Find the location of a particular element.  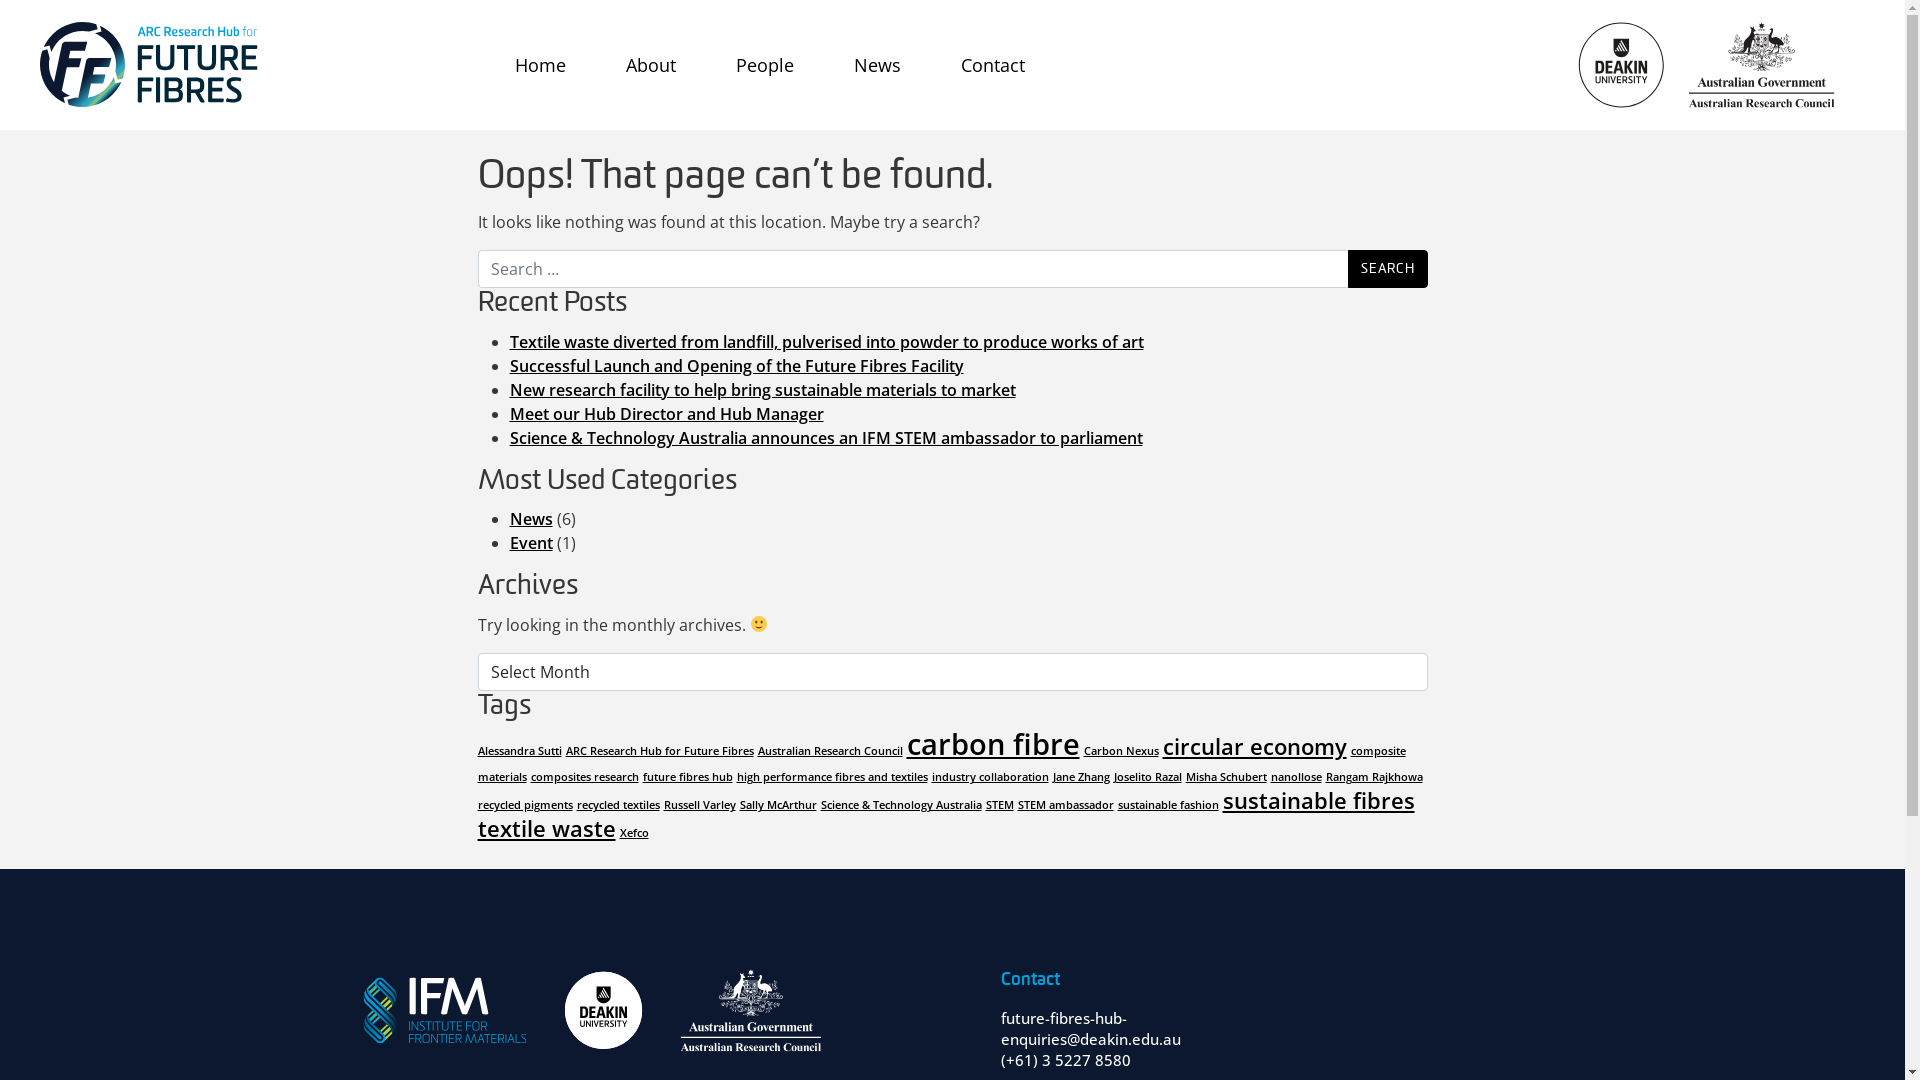

Carbon Nexus is located at coordinates (1122, 751).